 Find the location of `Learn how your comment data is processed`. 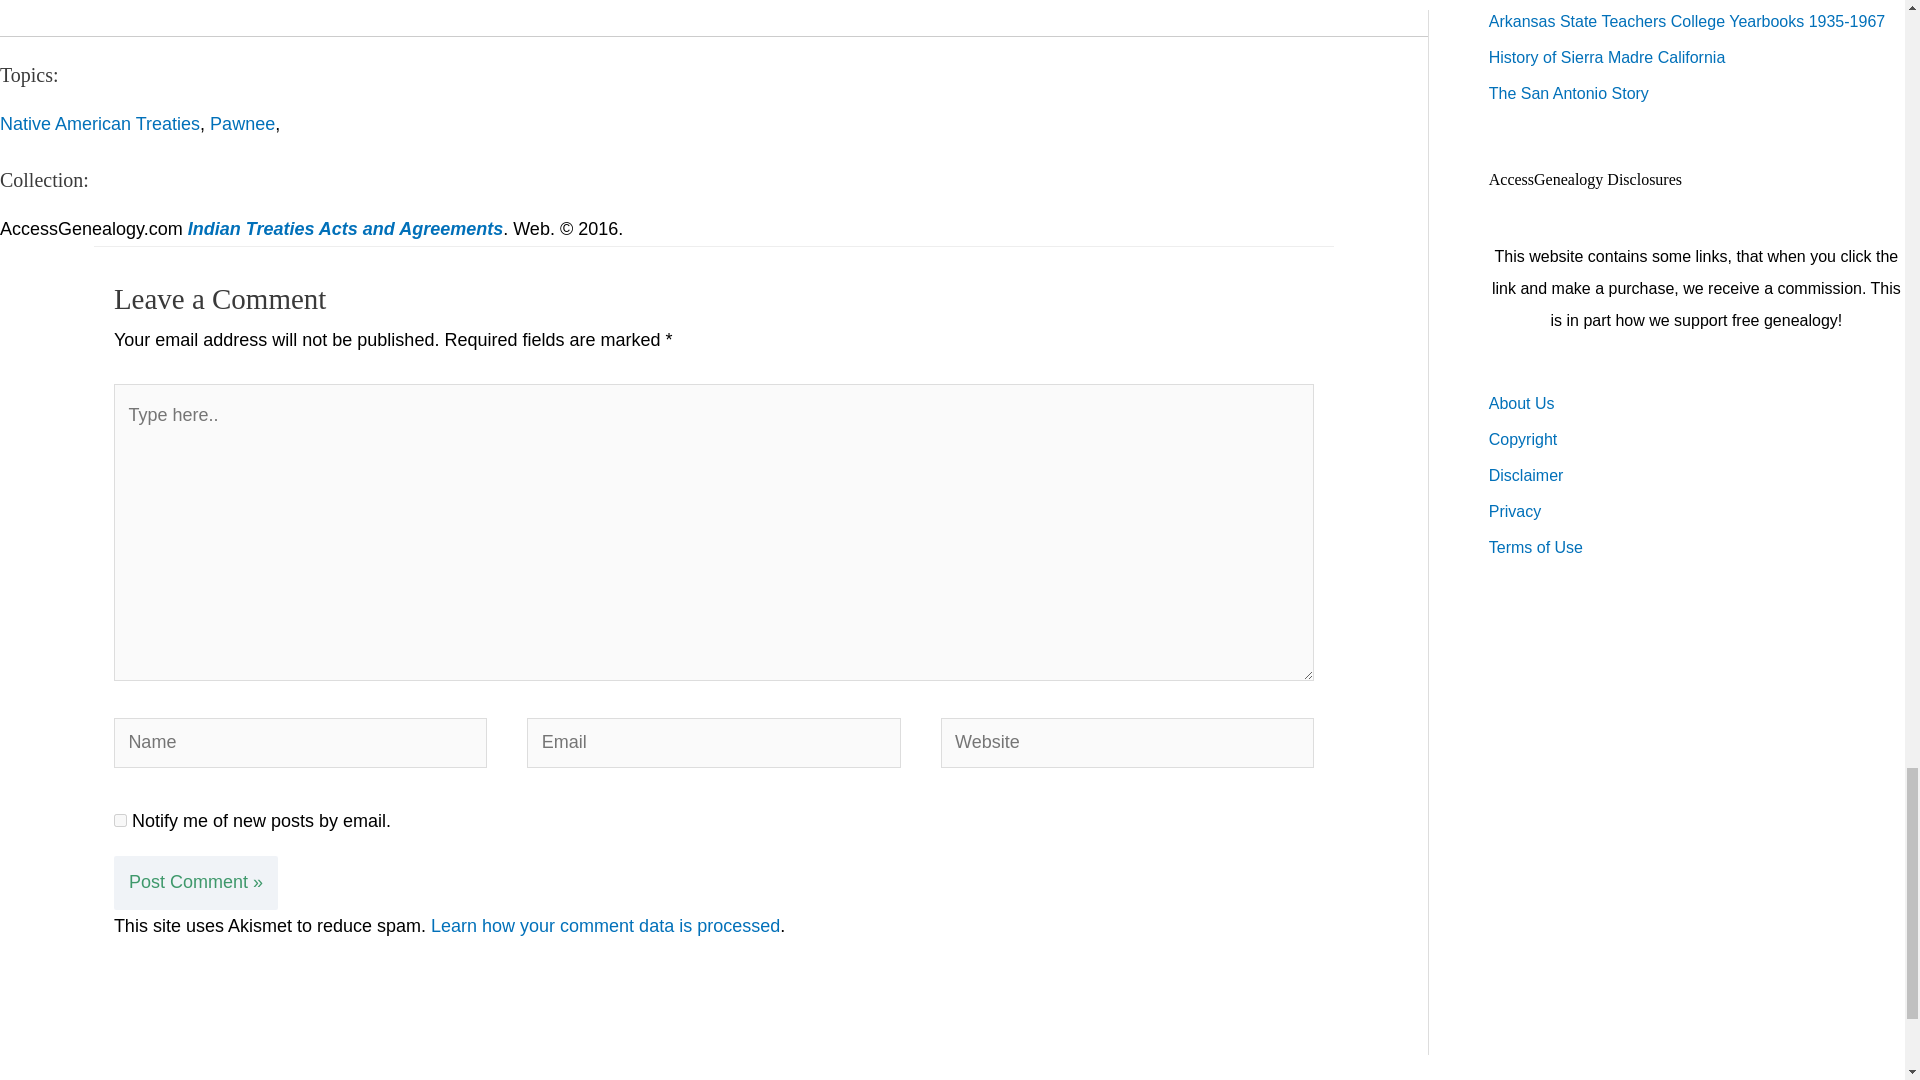

Learn how your comment data is processed is located at coordinates (604, 926).